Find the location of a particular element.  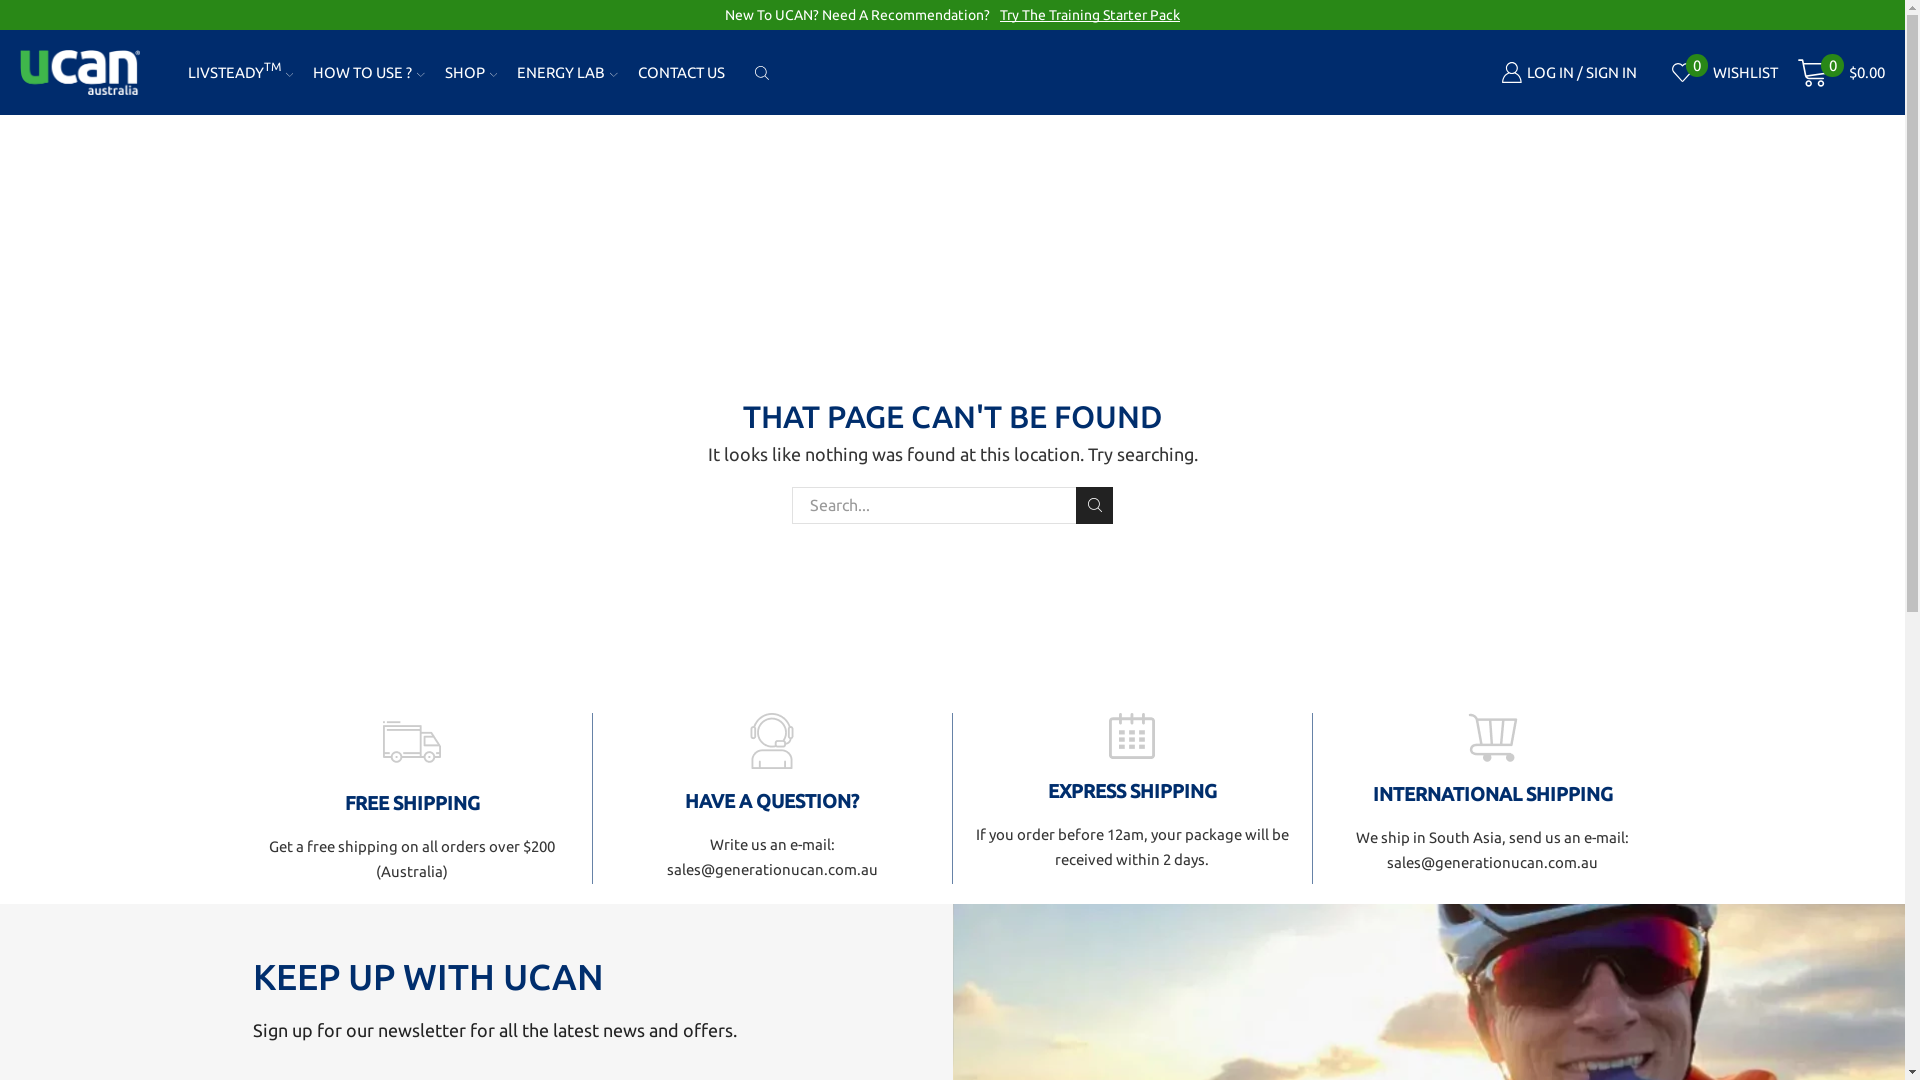

0
WISHLIST is located at coordinates (1726, 72).